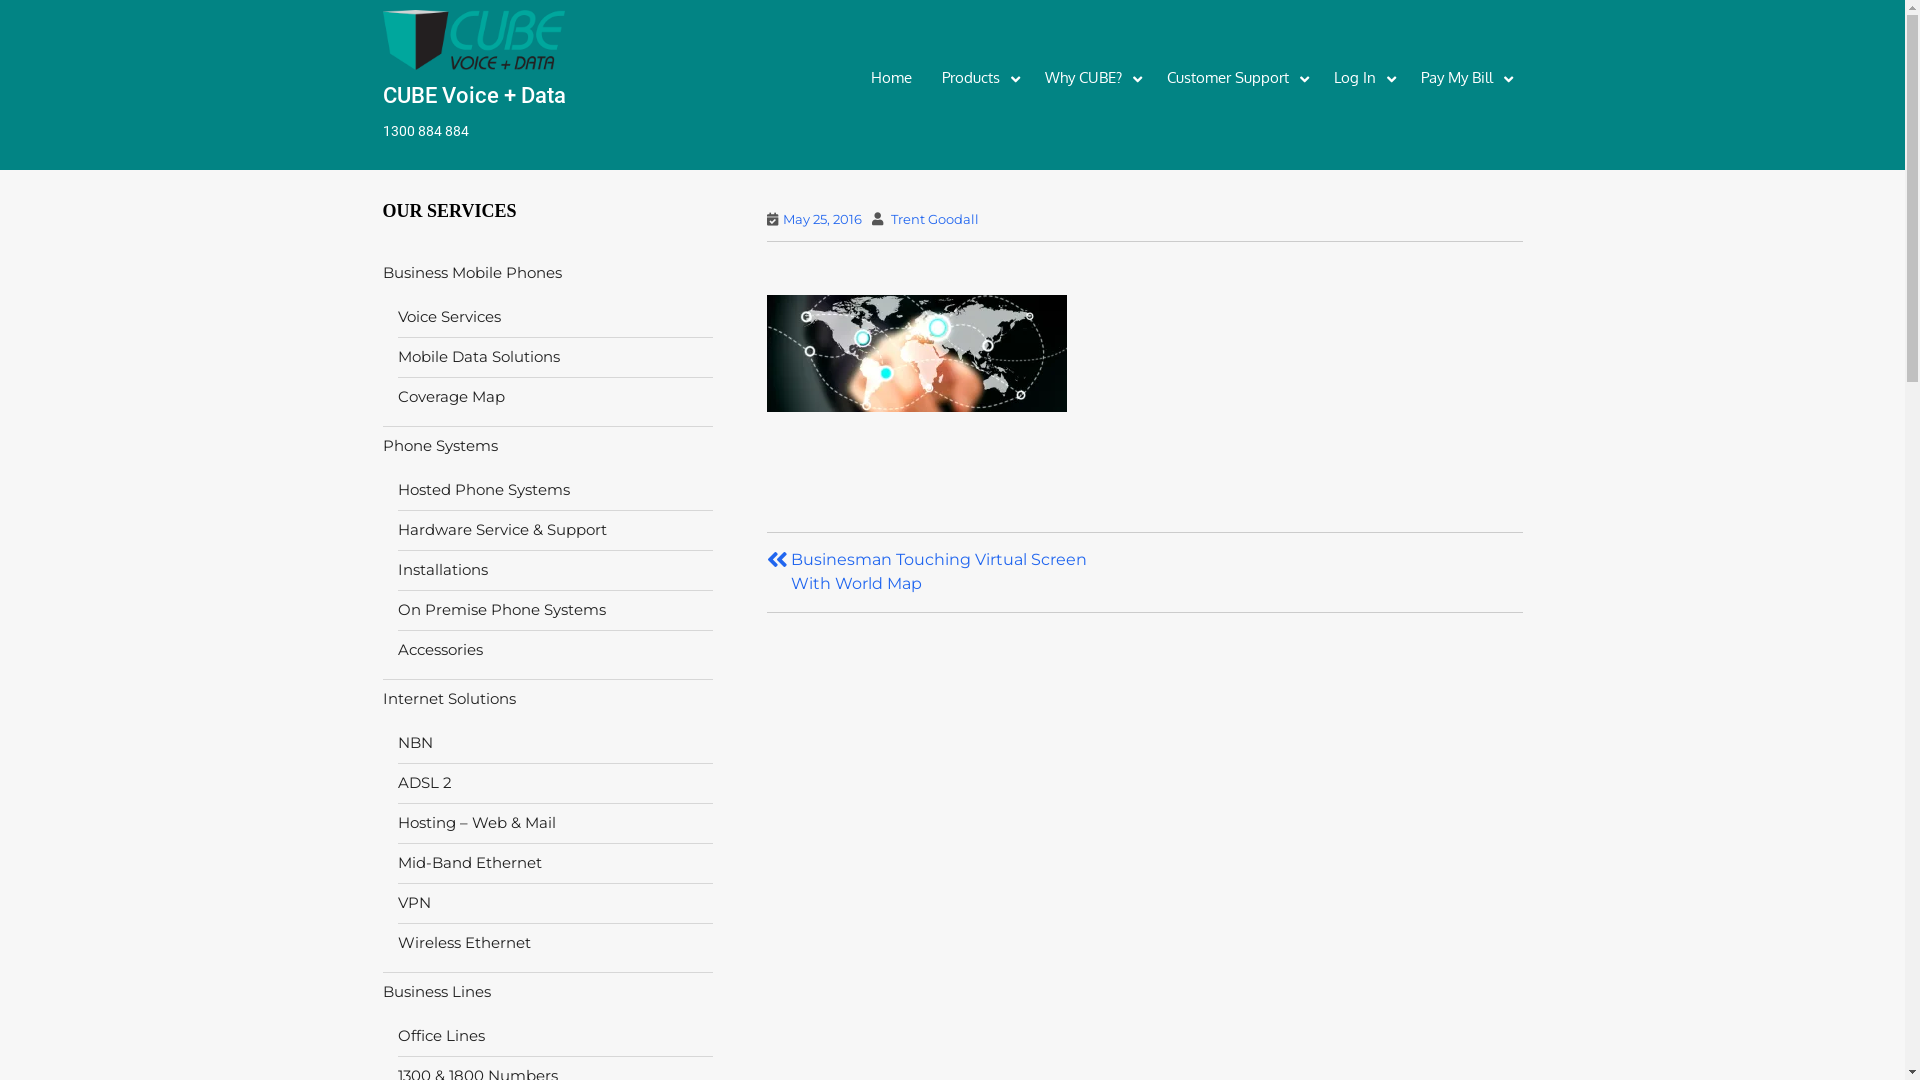  I want to click on Internet Solutions, so click(448, 698).